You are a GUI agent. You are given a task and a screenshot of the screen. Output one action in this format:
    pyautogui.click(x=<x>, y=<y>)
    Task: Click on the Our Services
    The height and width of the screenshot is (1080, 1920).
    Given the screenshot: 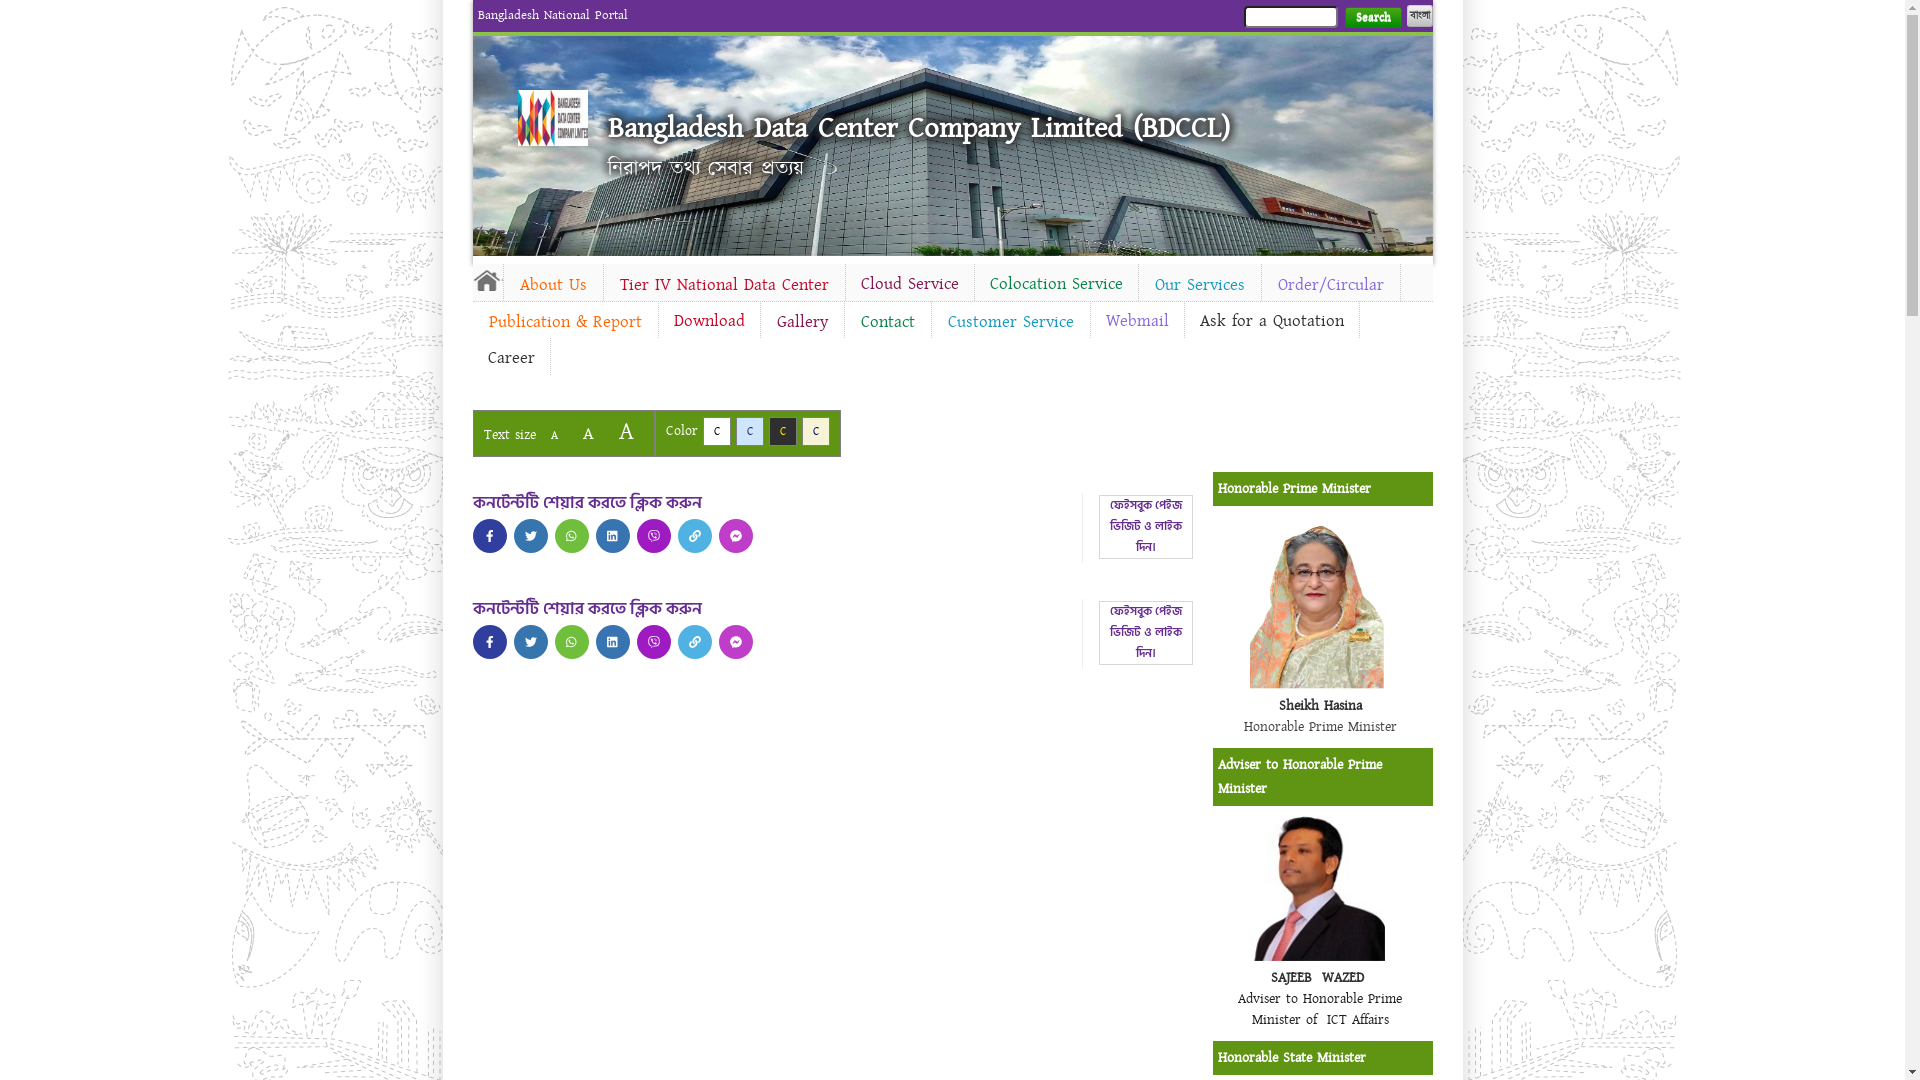 What is the action you would take?
    pyautogui.click(x=1199, y=285)
    